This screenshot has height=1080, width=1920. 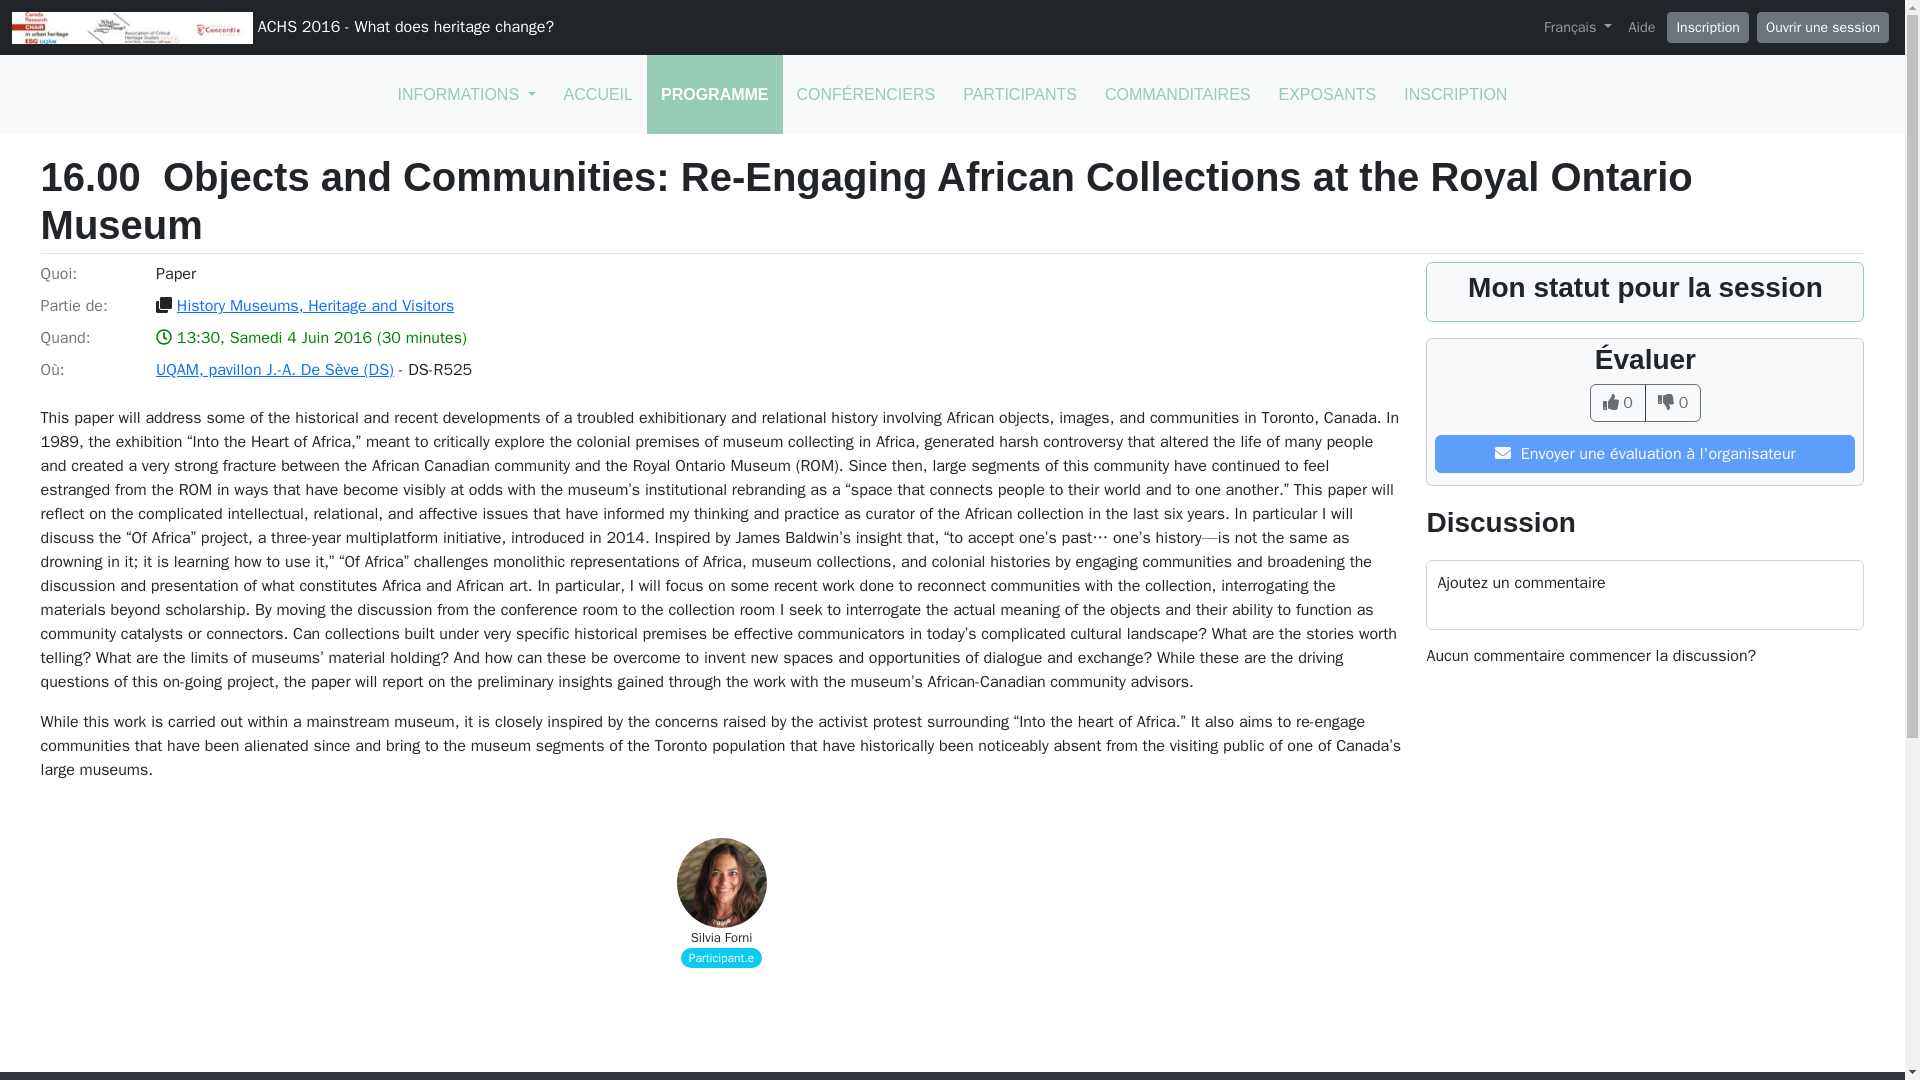 I want to click on 0, so click(x=1617, y=403).